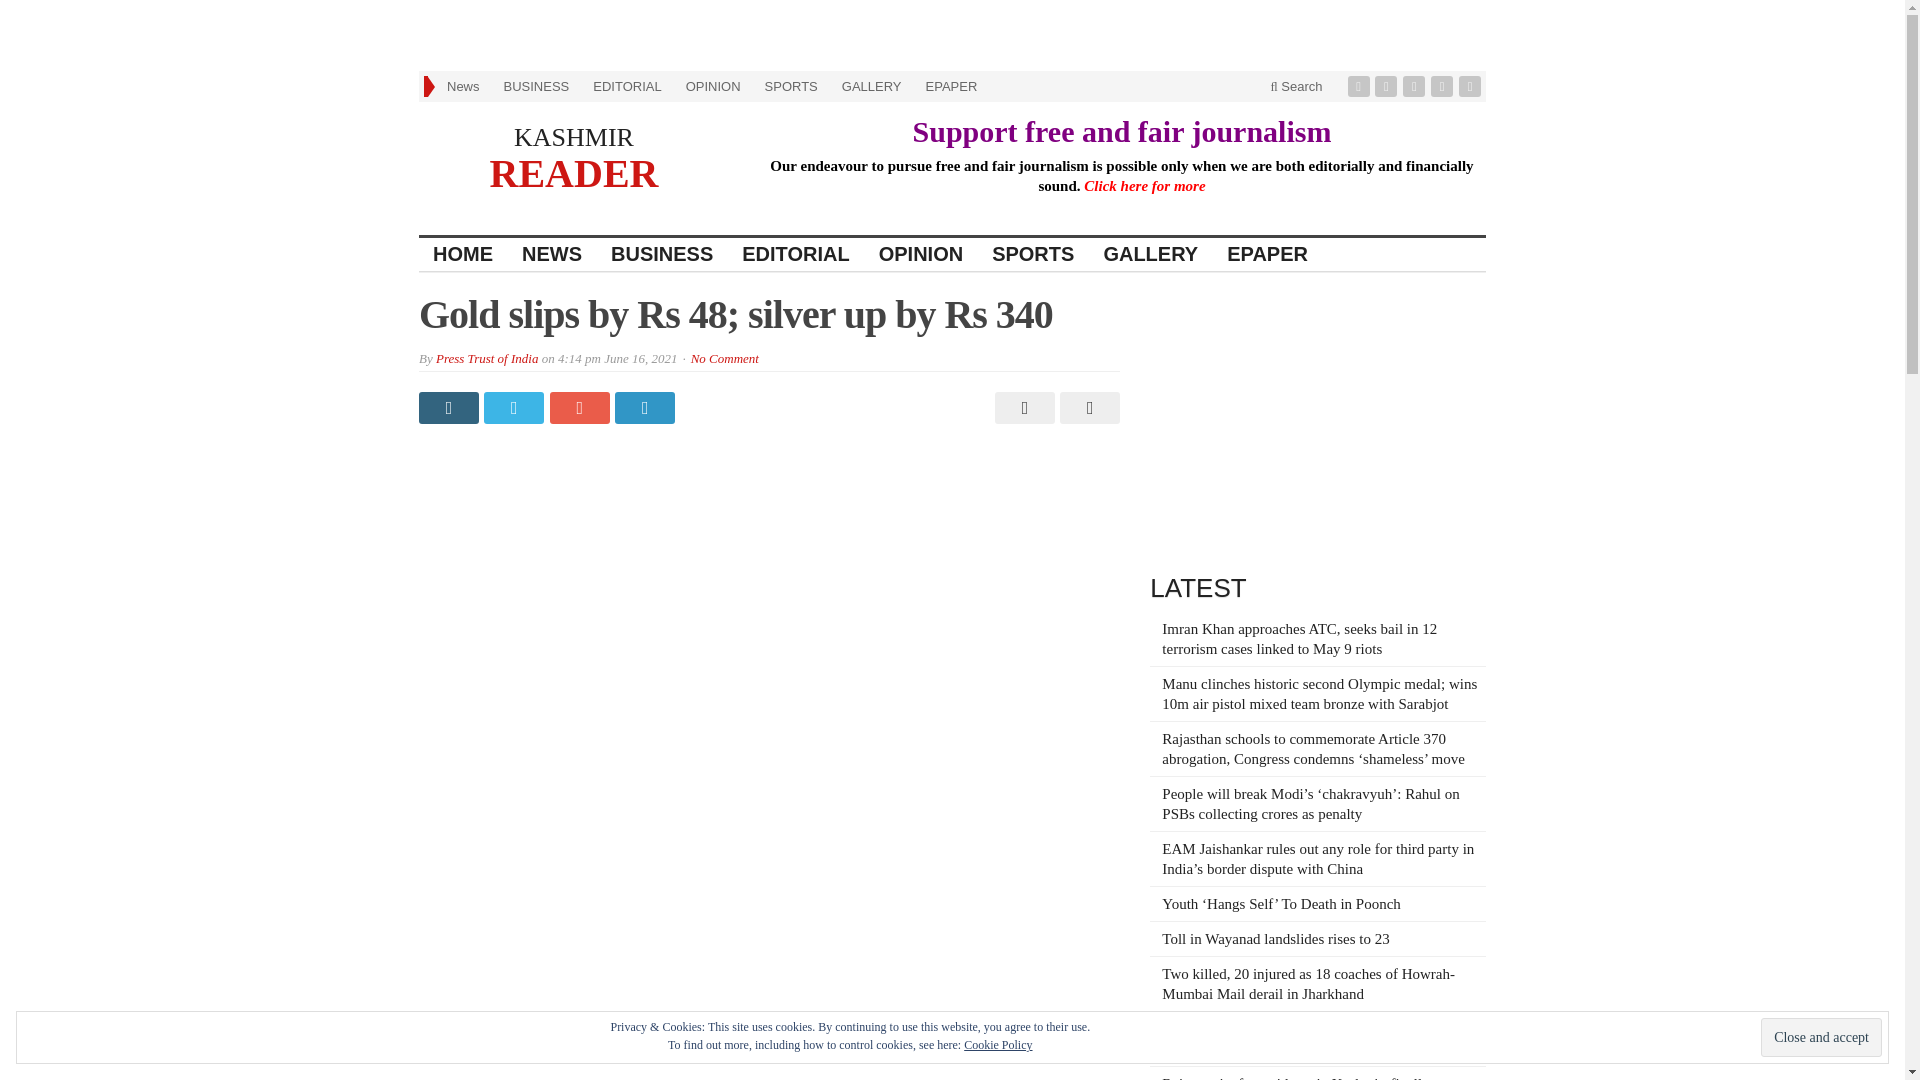 The width and height of the screenshot is (1920, 1080). Describe the element at coordinates (463, 254) in the screenshot. I see `HOME` at that location.